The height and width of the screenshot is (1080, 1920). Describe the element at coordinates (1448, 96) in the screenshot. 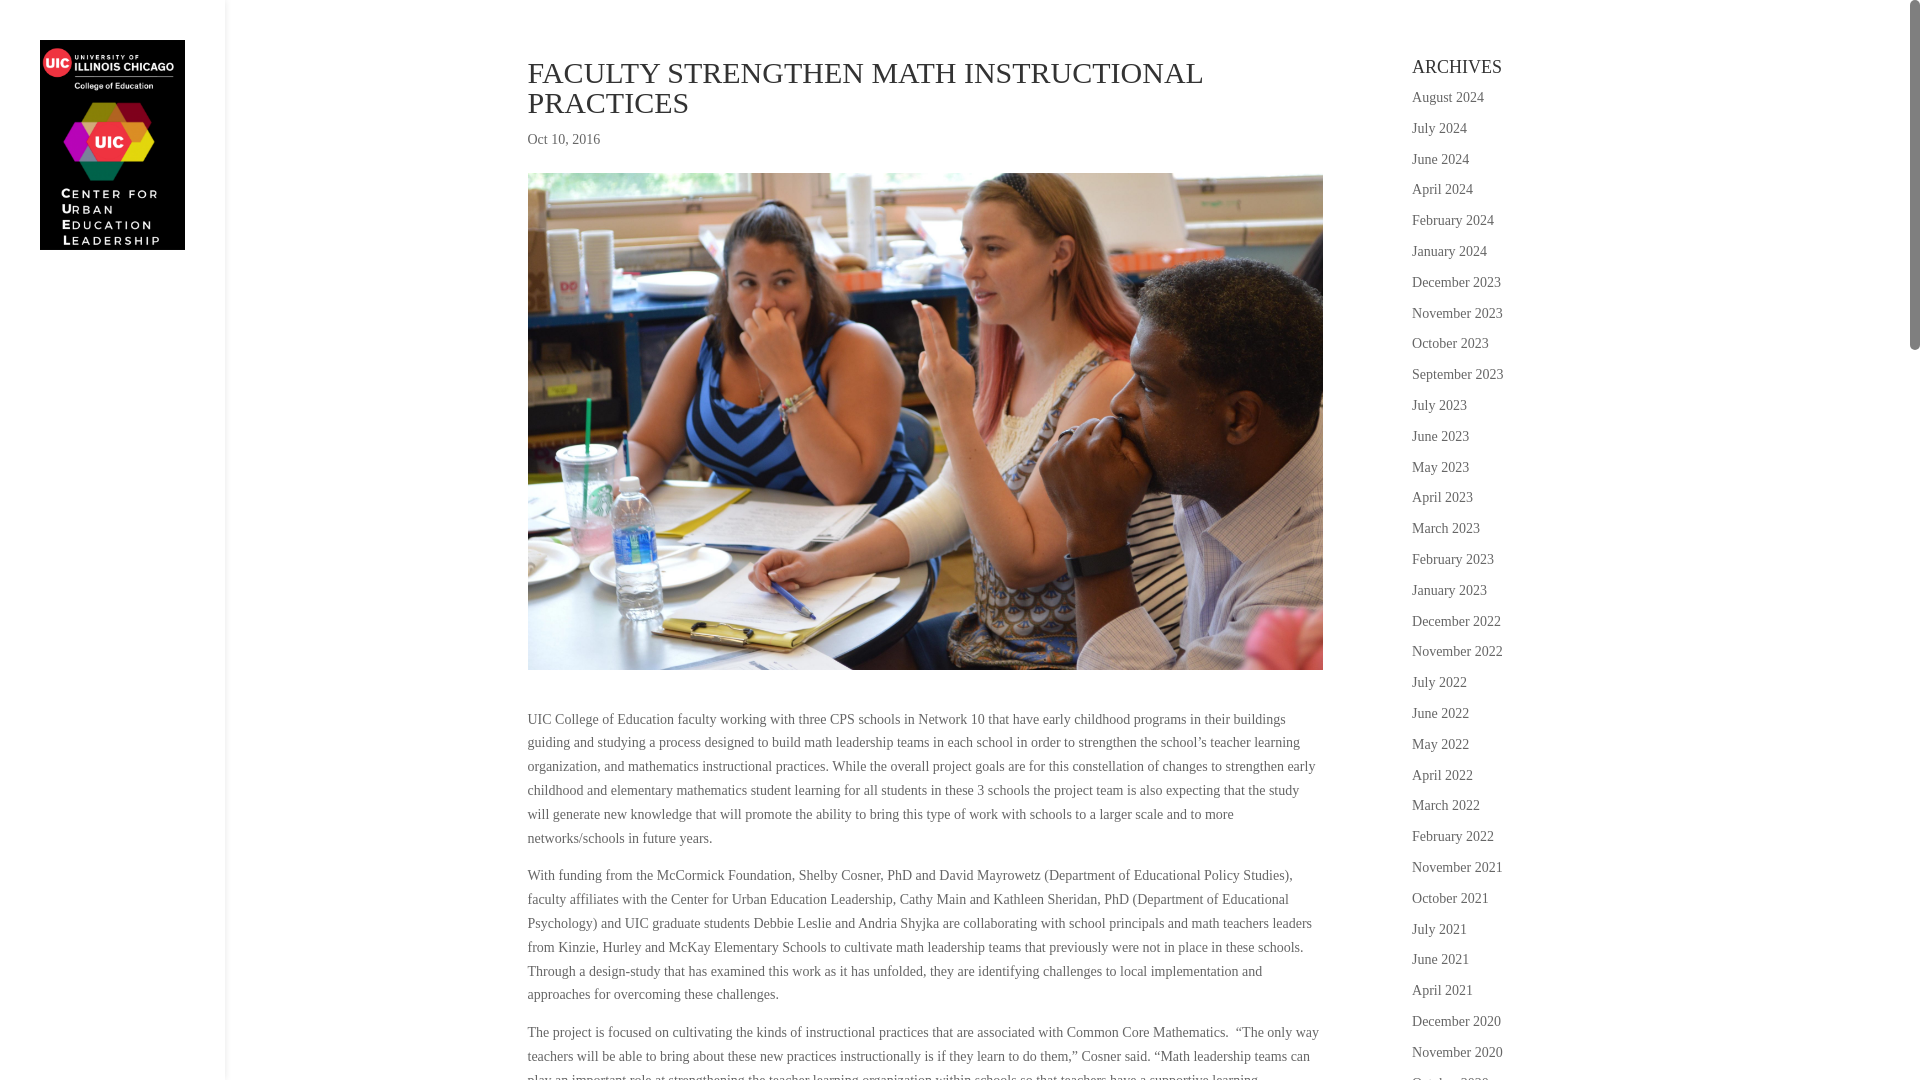

I see `August 2024` at that location.